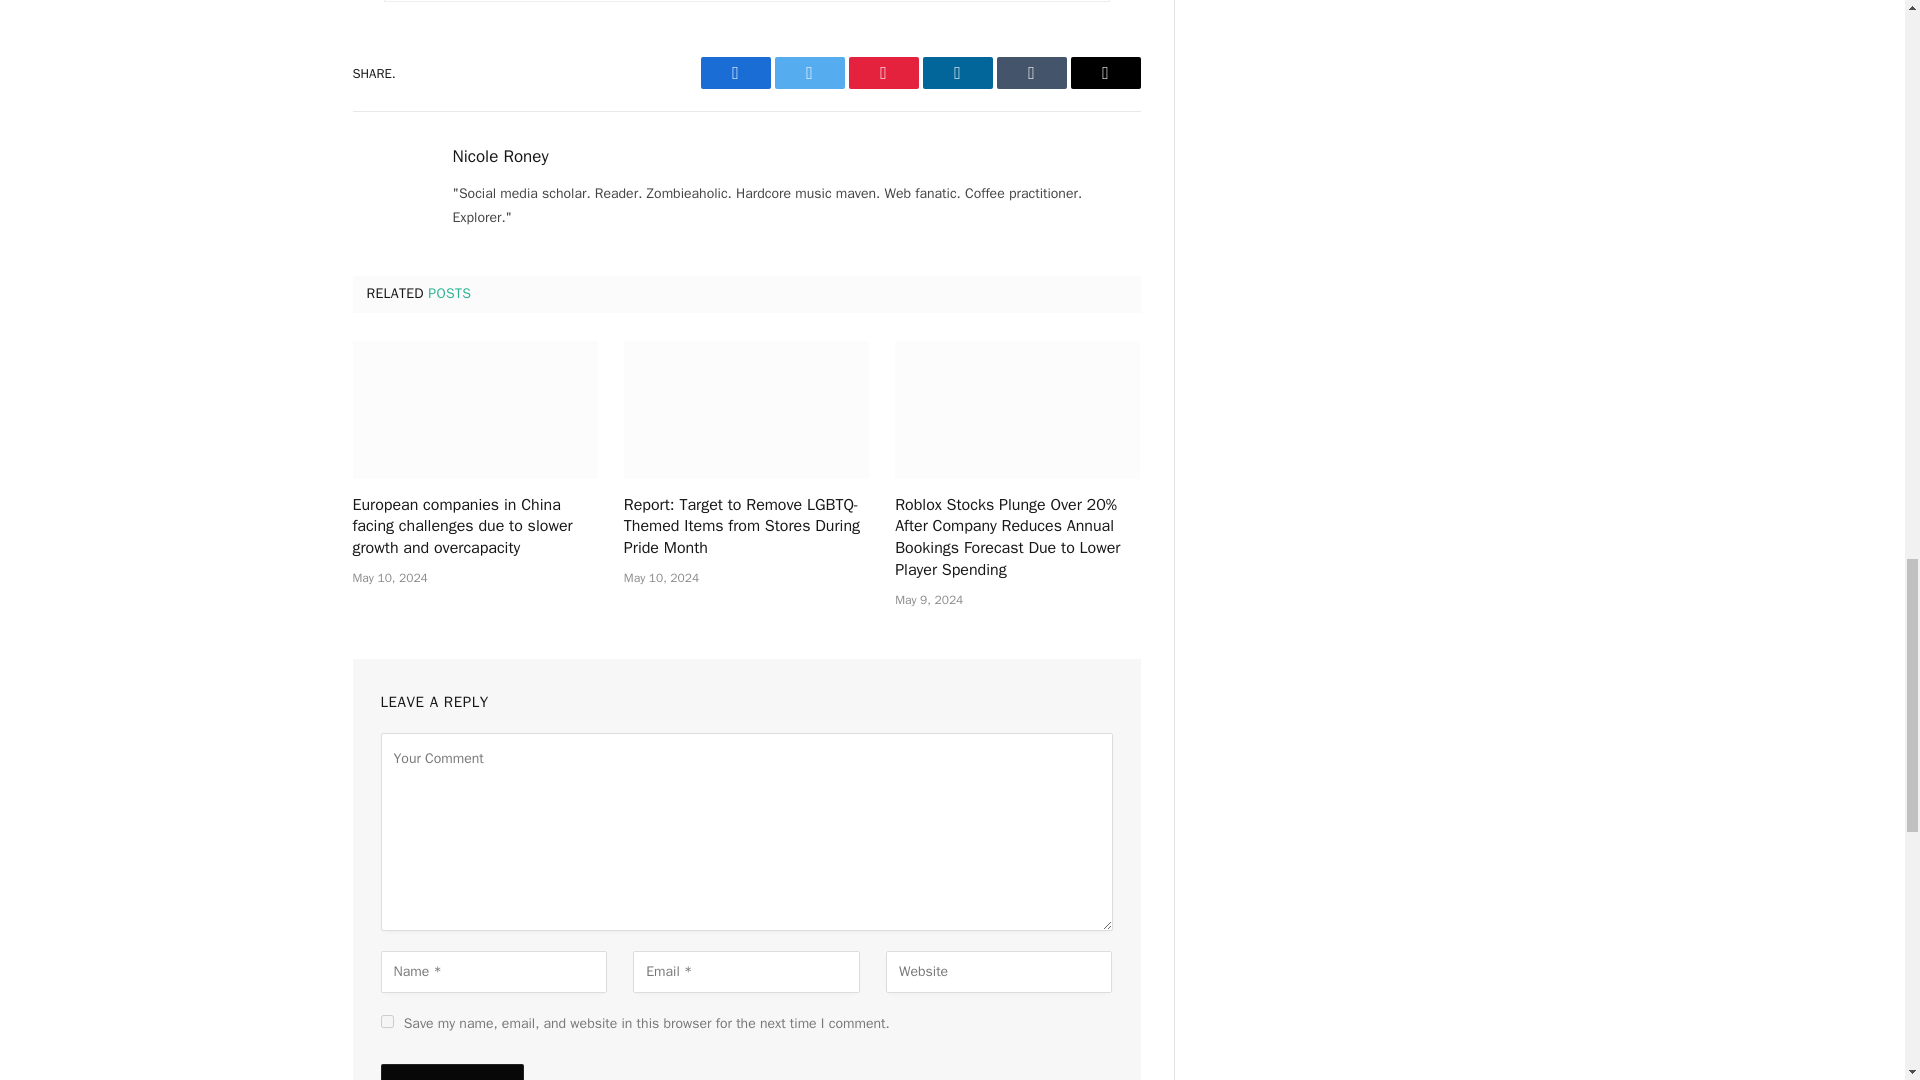  What do you see at coordinates (451, 1072) in the screenshot?
I see `Post Comment` at bounding box center [451, 1072].